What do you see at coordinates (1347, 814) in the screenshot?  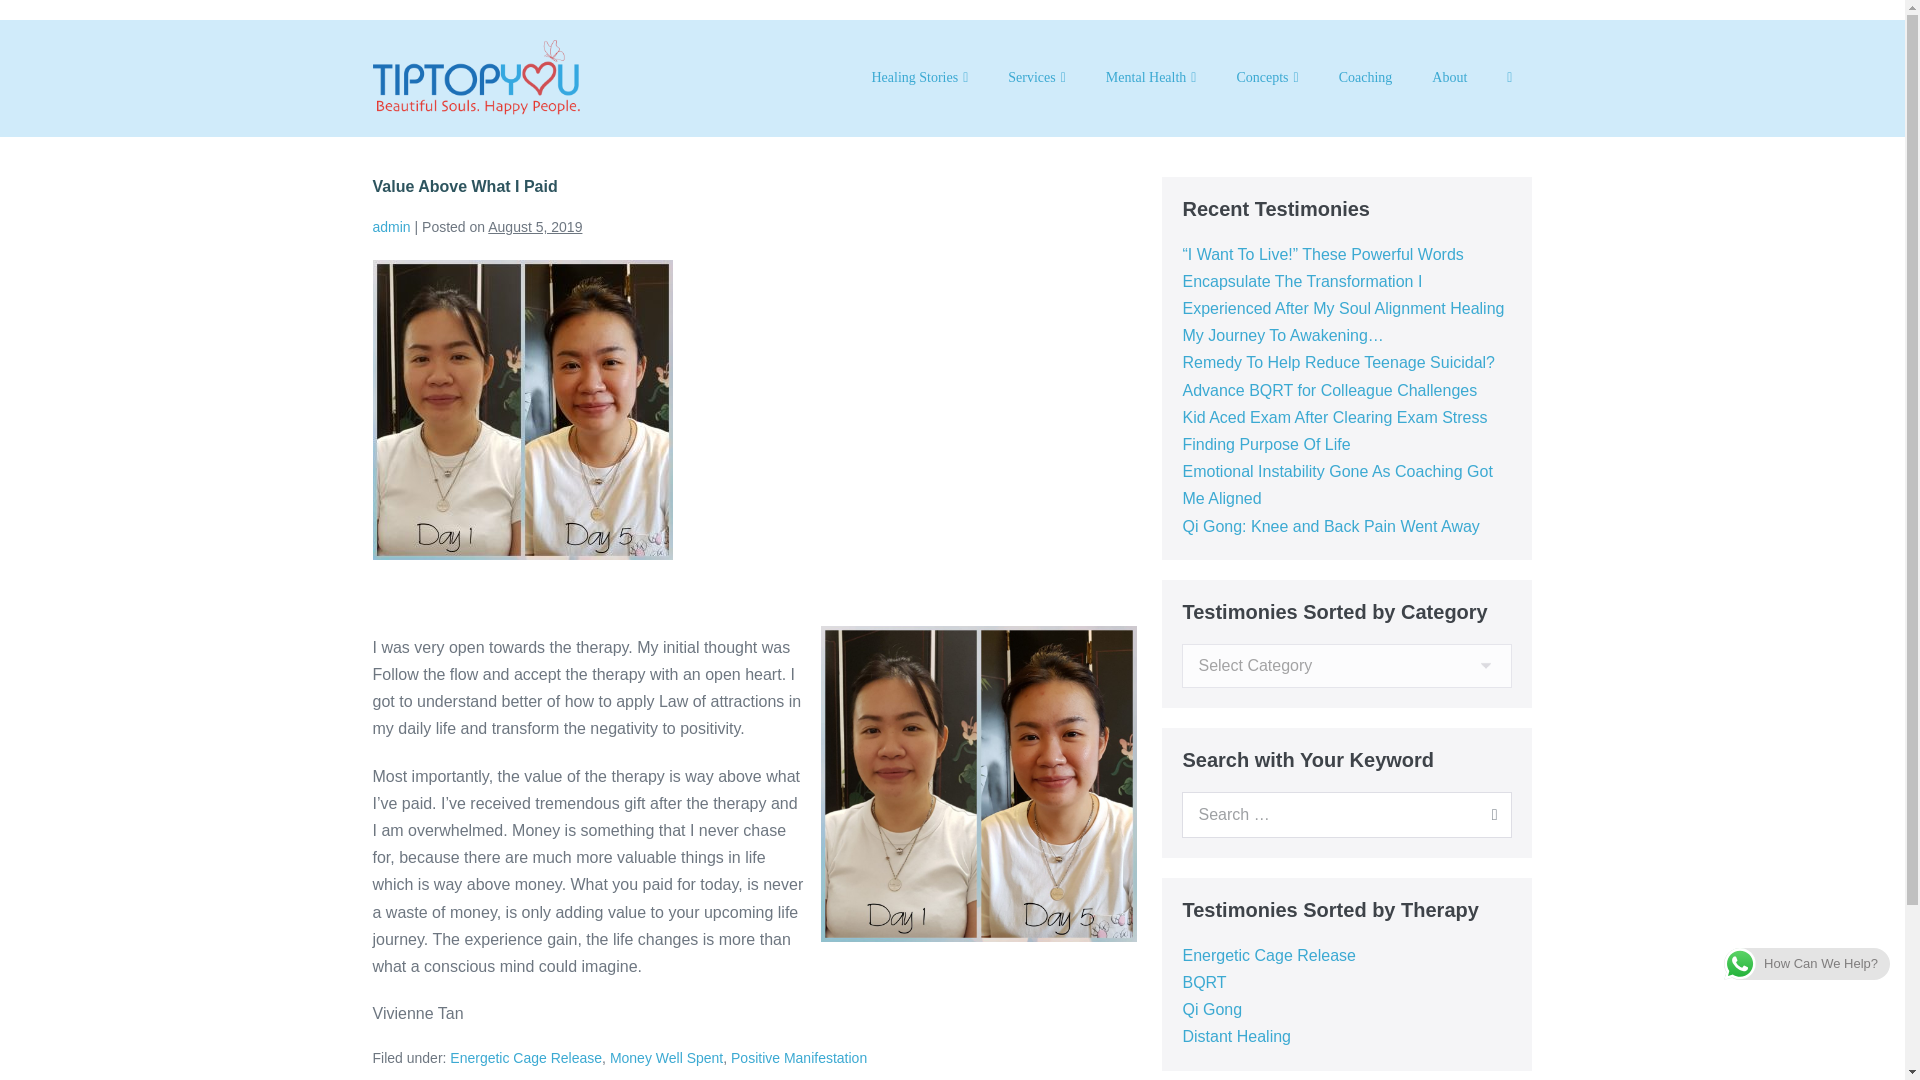 I see `Press enter to search` at bounding box center [1347, 814].